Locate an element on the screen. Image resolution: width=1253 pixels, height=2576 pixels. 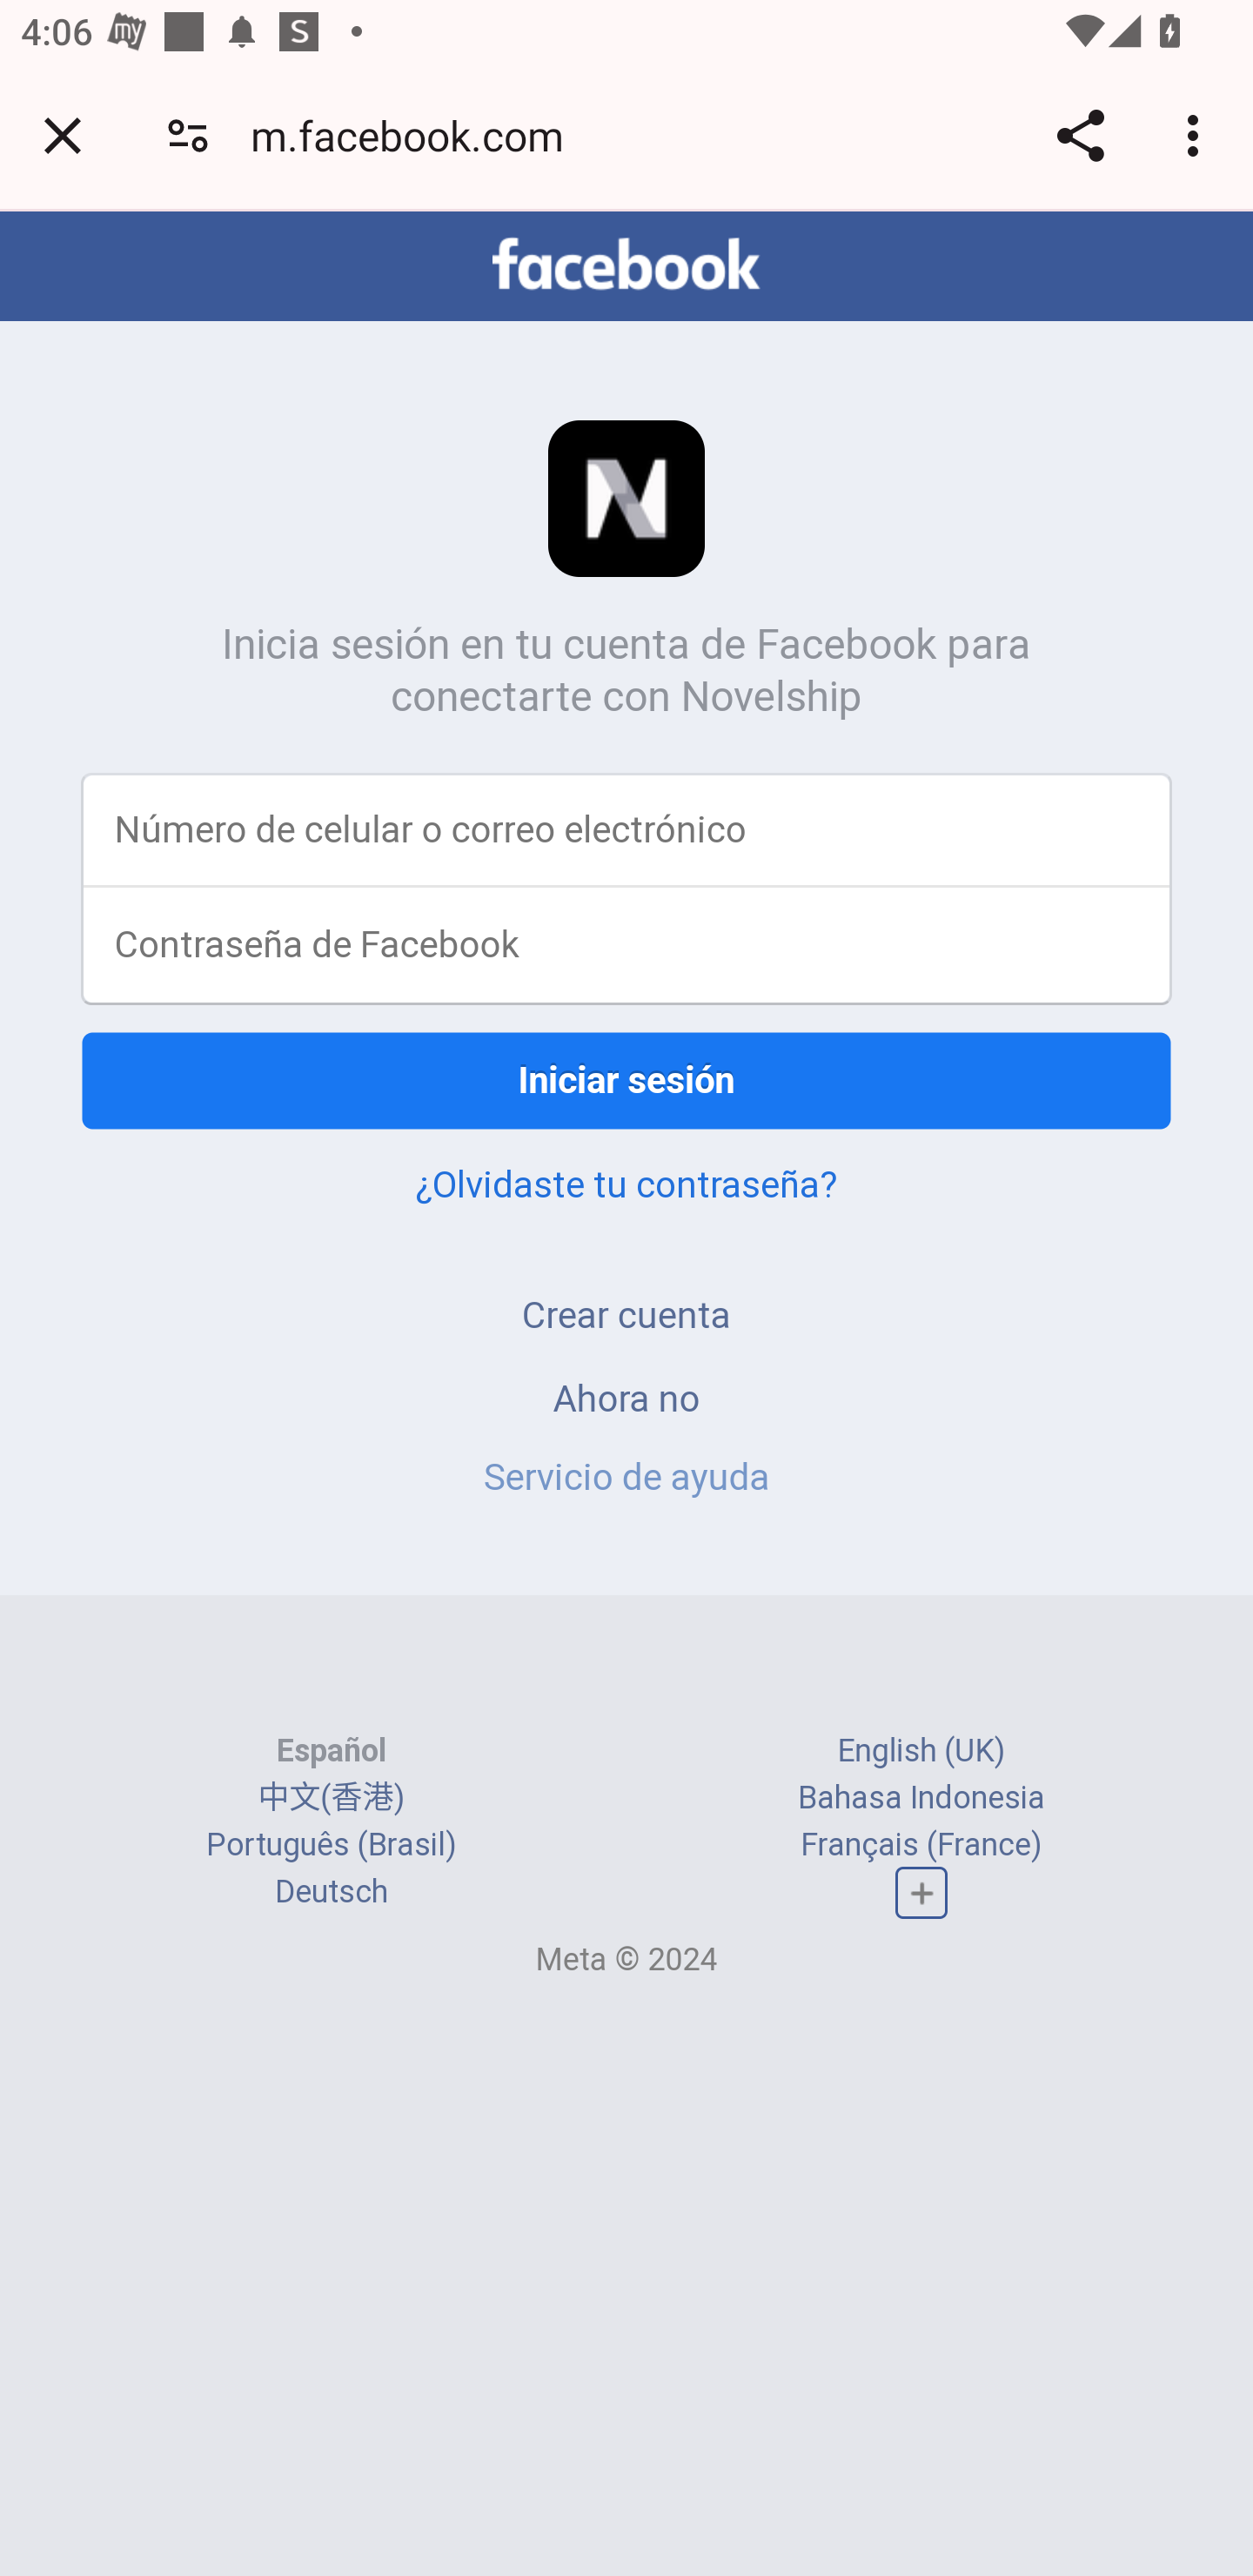
Ahora no is located at coordinates (626, 1397).